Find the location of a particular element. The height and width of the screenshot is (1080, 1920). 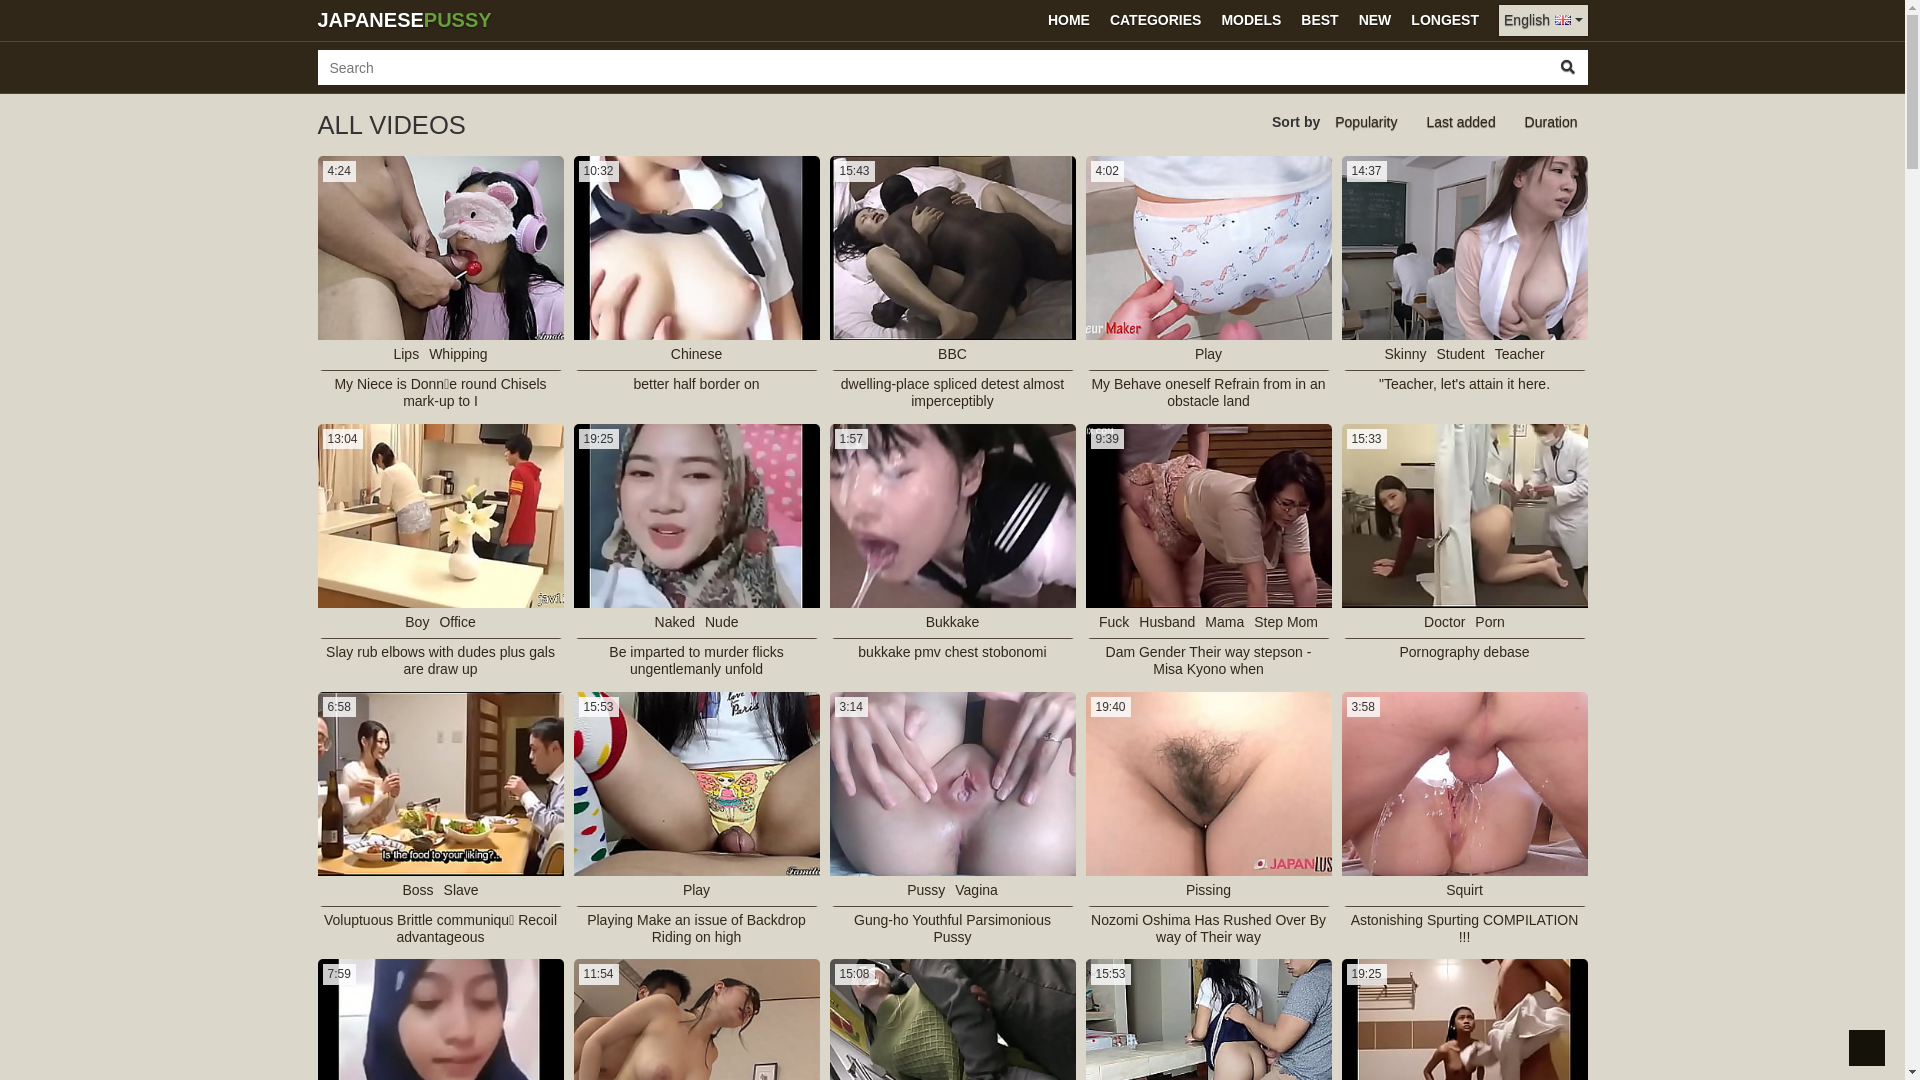

Mama is located at coordinates (1224, 622).